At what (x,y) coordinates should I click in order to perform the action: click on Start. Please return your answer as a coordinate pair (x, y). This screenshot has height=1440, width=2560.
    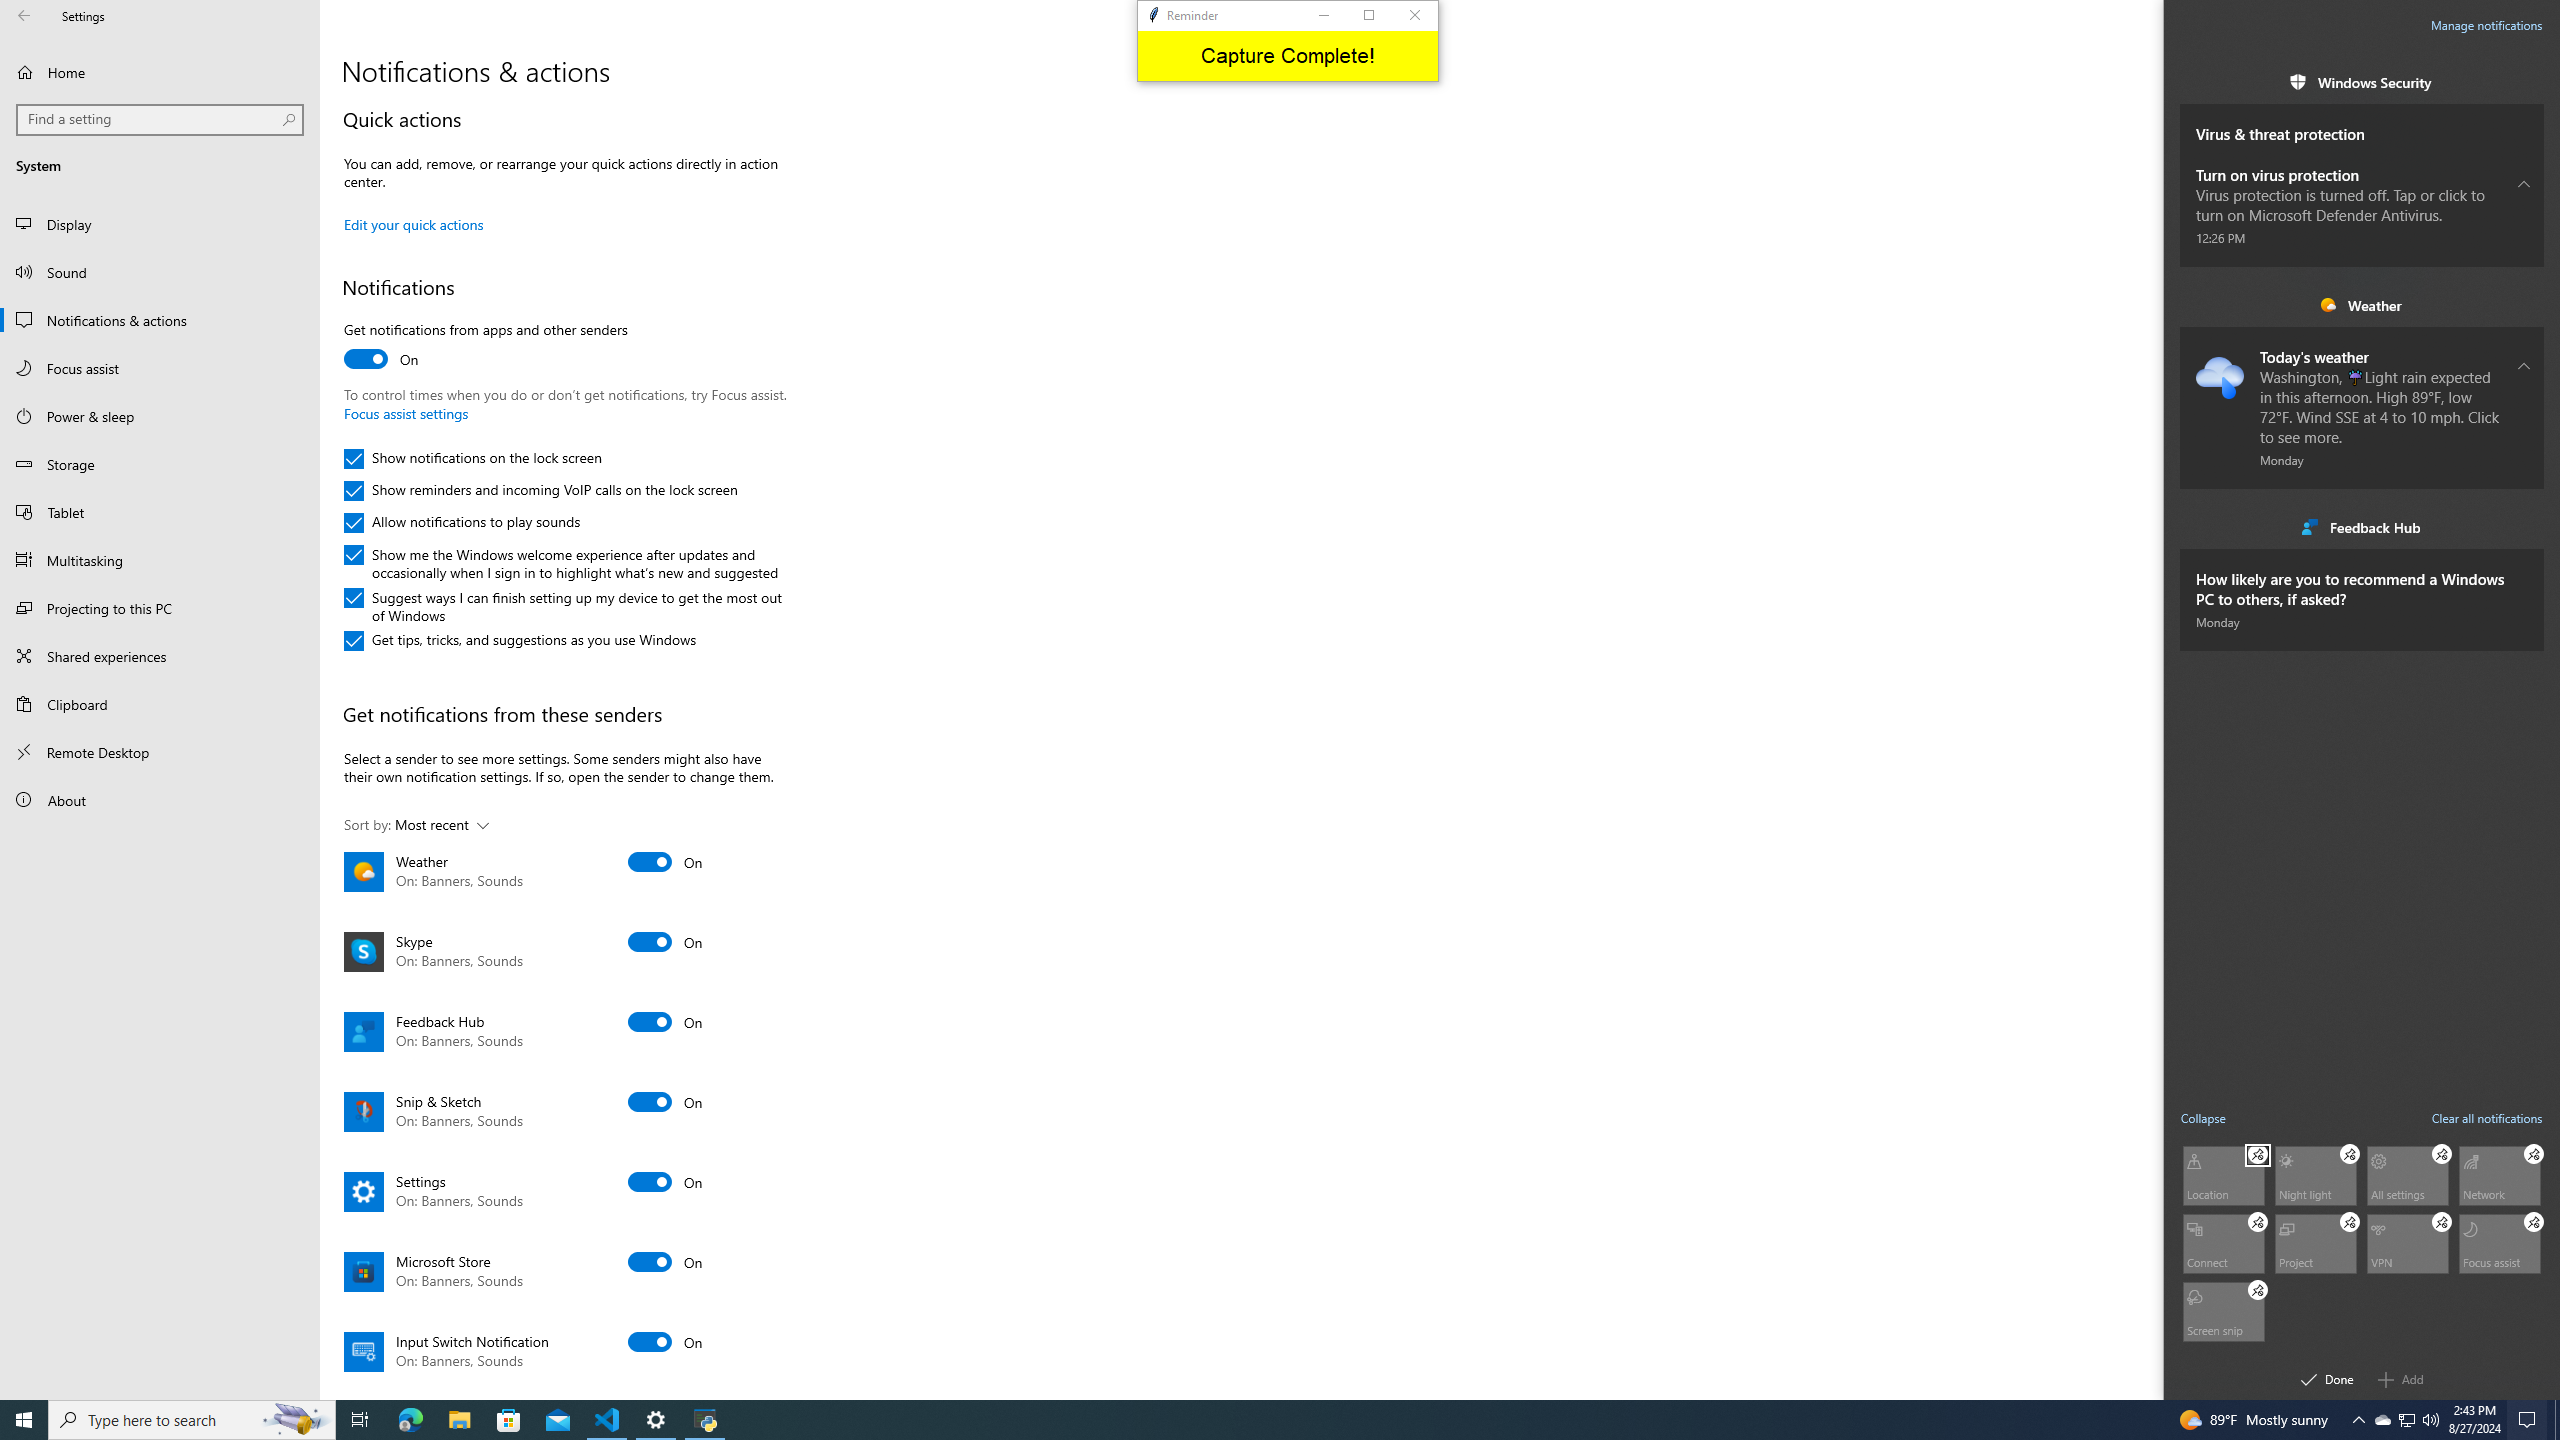
    Looking at the image, I should click on (24, 1420).